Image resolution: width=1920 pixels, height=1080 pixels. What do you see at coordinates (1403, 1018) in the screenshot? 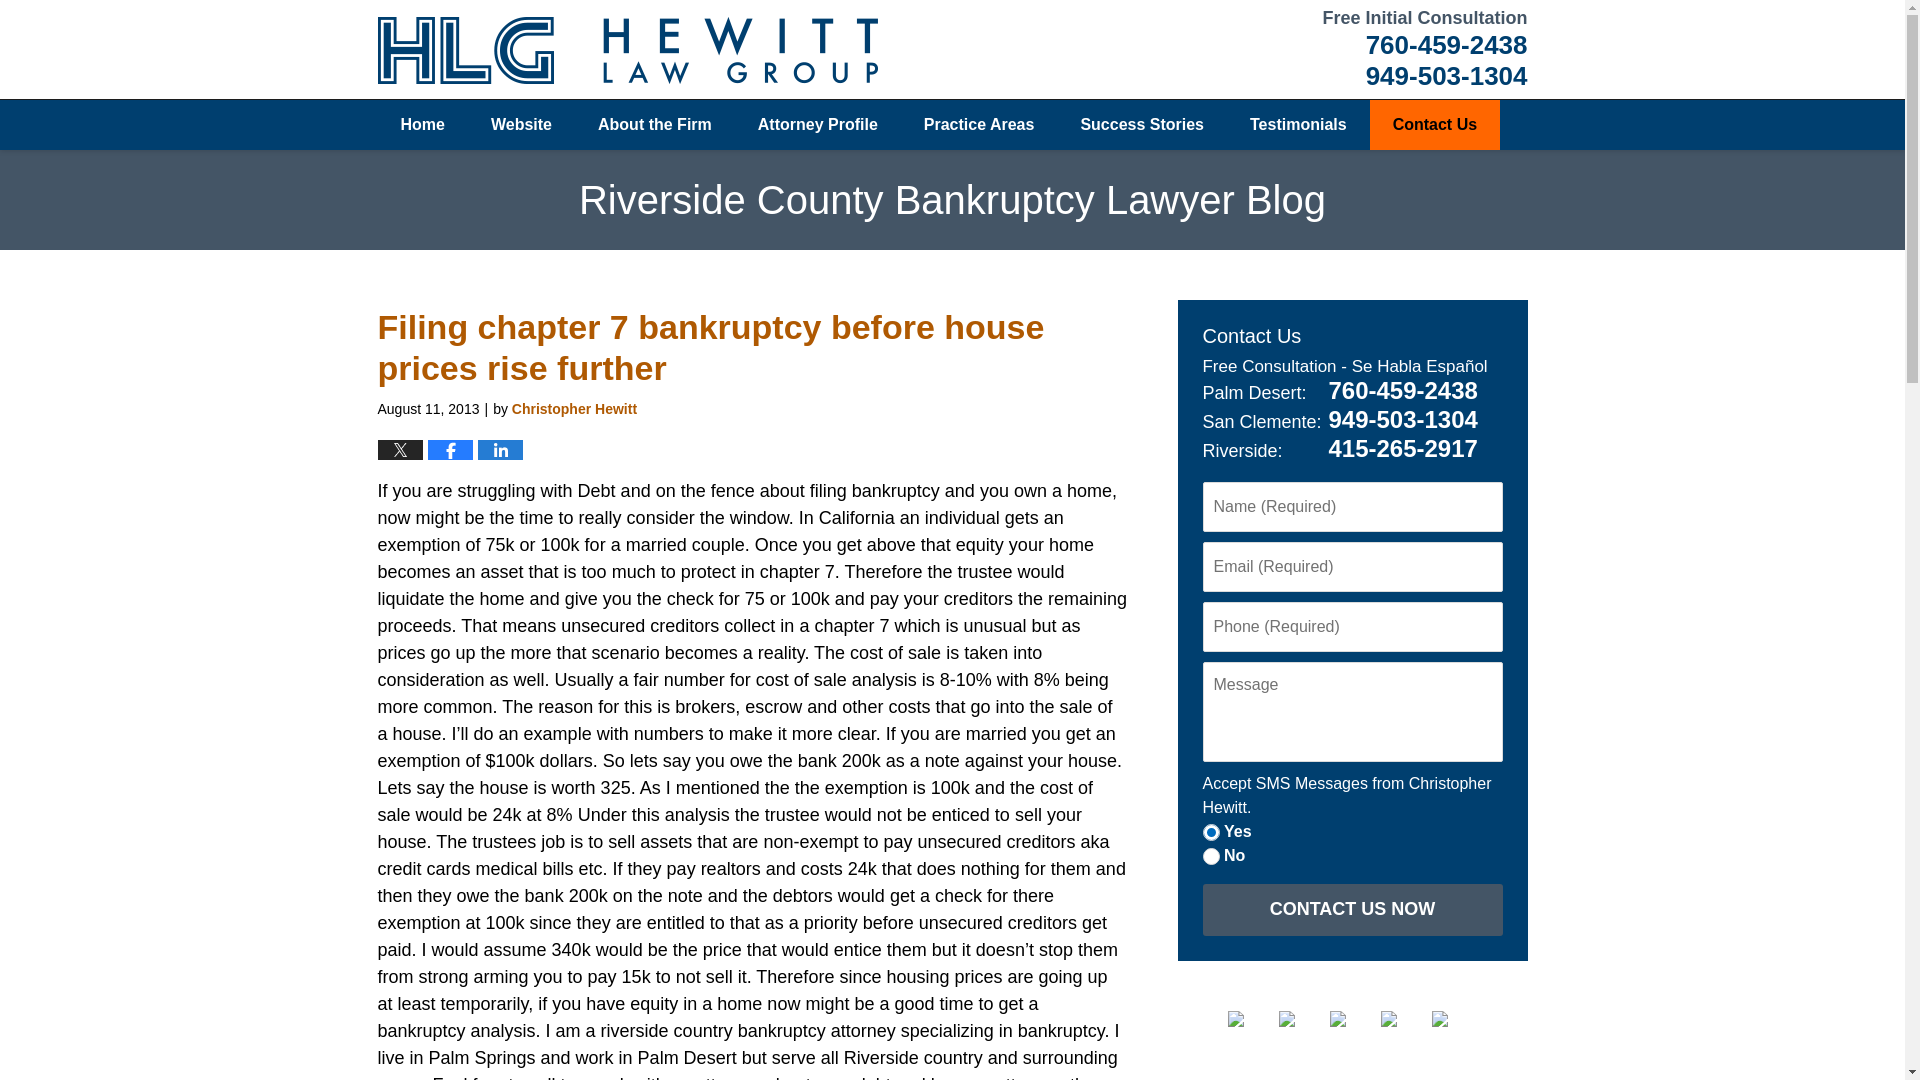
I see `Justia` at bounding box center [1403, 1018].